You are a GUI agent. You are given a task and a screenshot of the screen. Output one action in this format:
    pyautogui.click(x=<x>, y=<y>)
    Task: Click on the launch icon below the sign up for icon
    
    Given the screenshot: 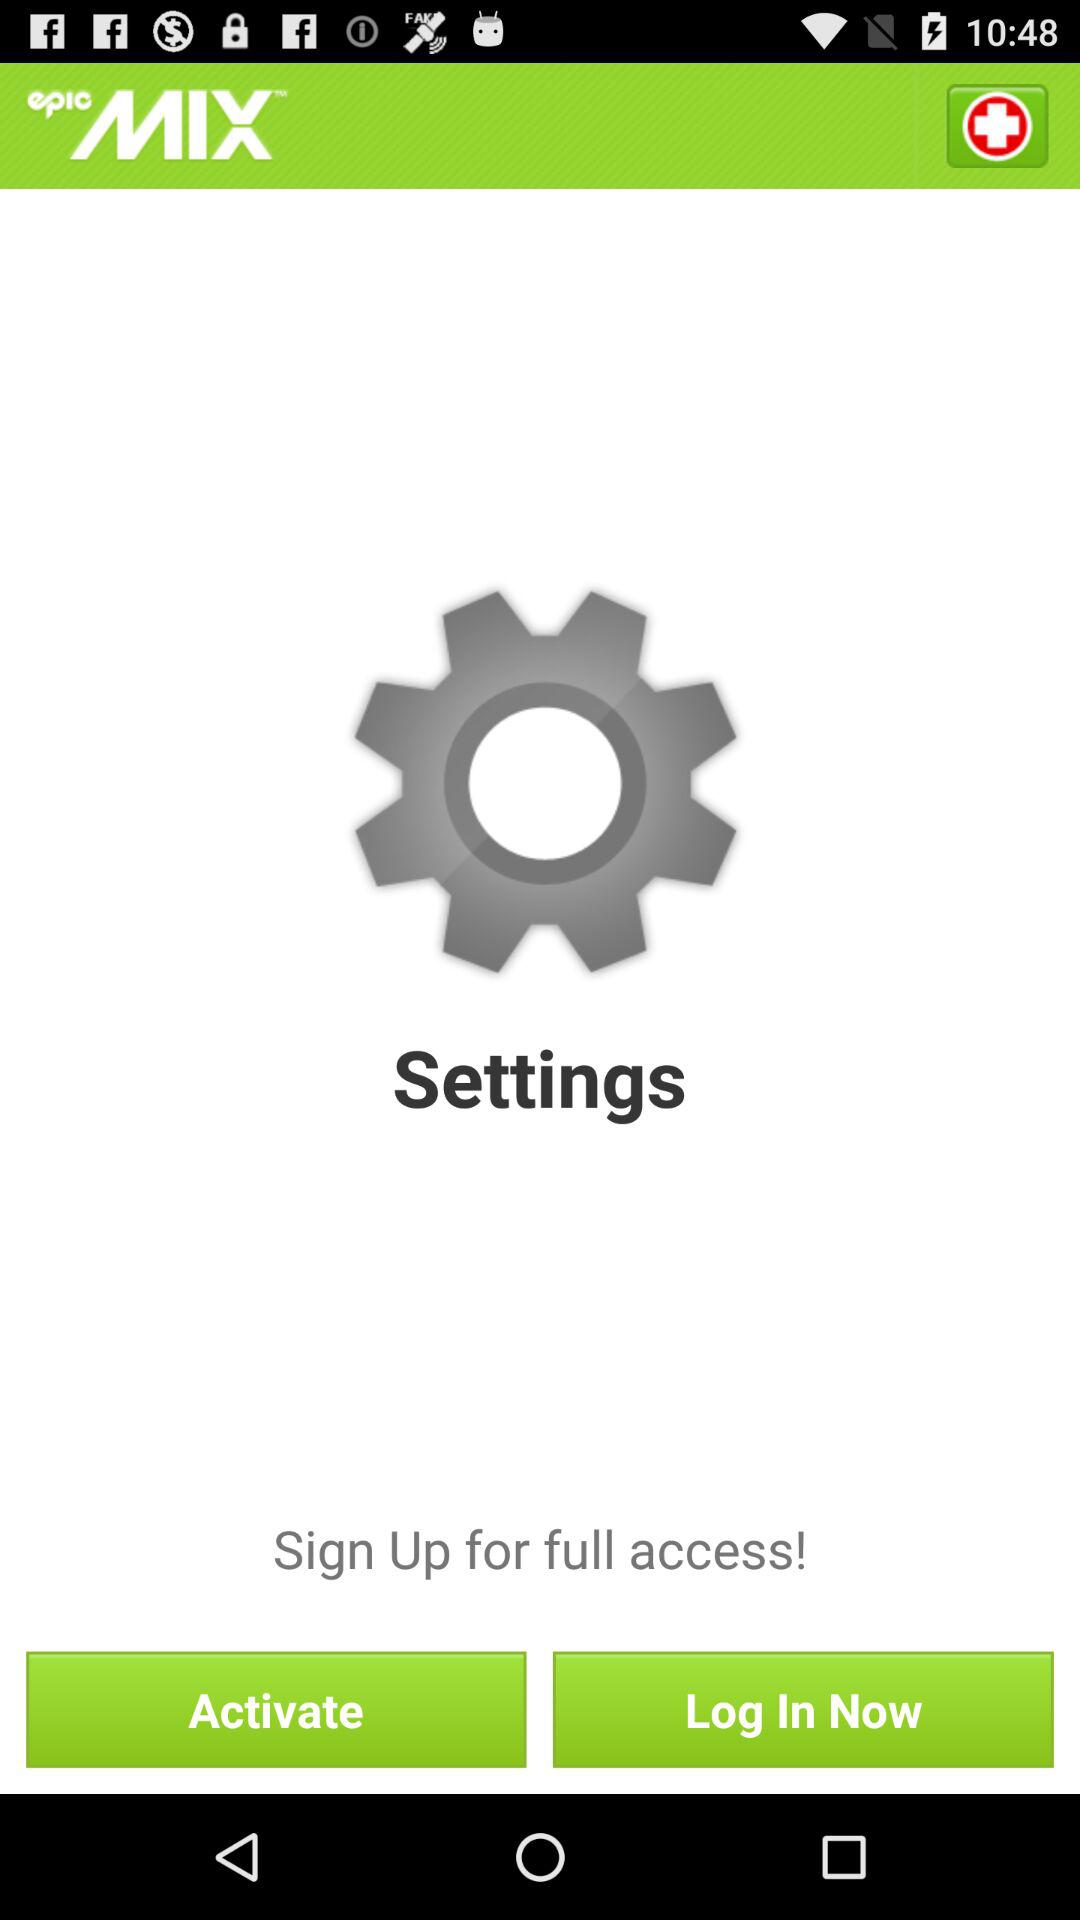 What is the action you would take?
    pyautogui.click(x=276, y=1709)
    